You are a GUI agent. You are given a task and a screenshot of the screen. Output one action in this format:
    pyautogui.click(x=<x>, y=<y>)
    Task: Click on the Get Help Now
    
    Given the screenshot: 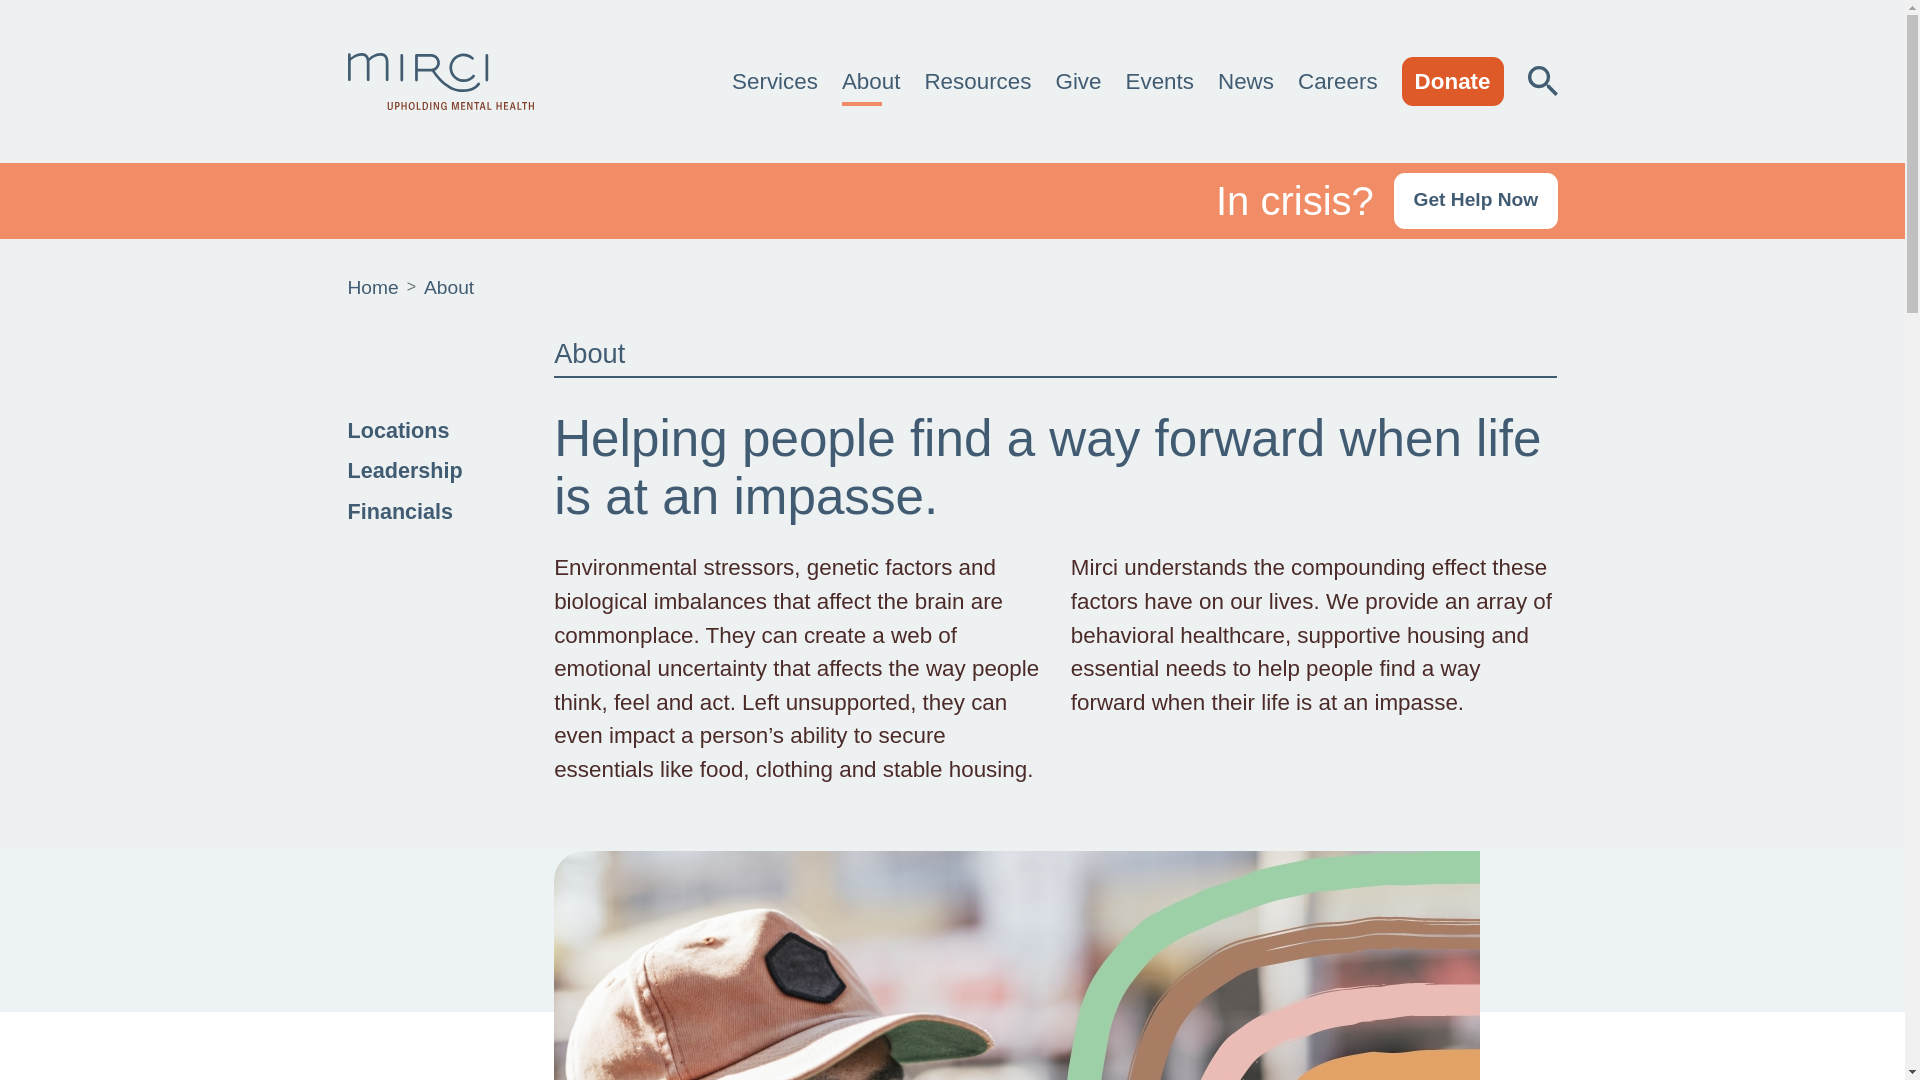 What is the action you would take?
    pyautogui.click(x=1475, y=200)
    